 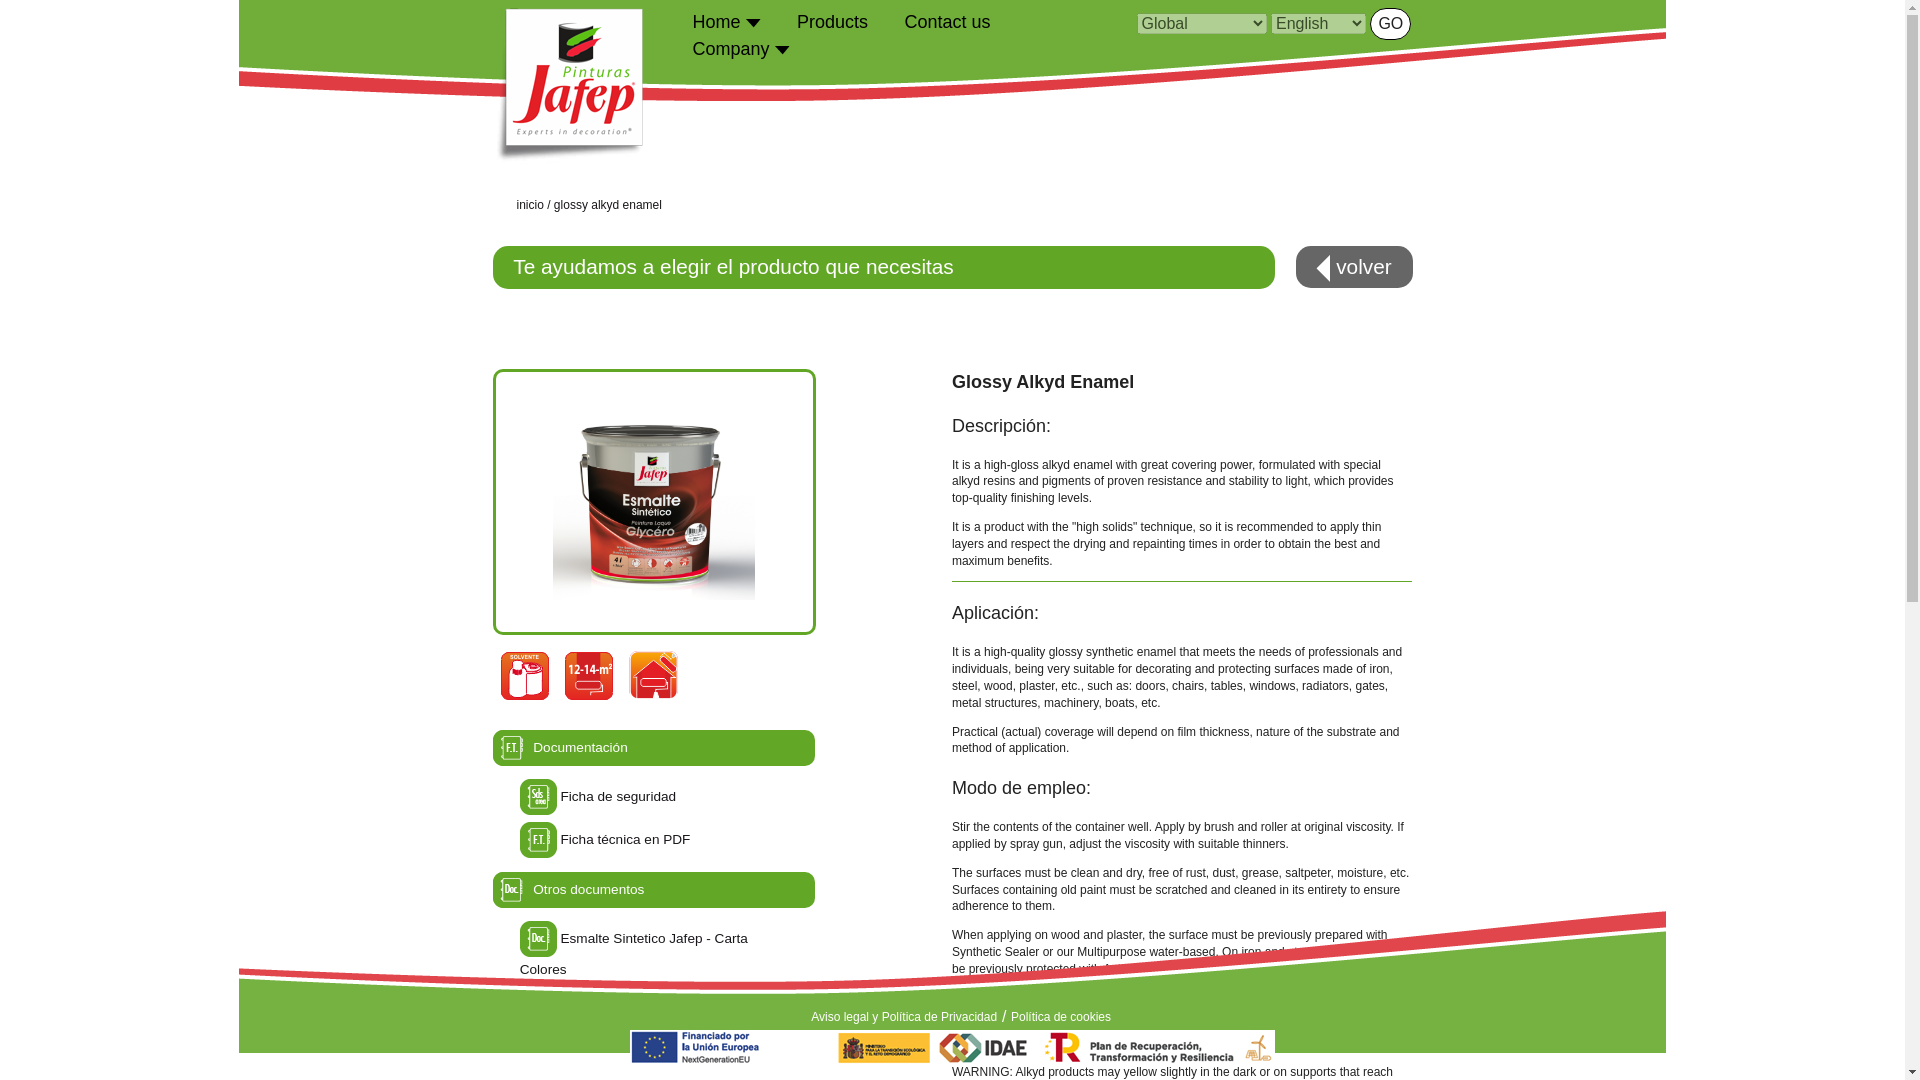 I want to click on 30-Rendimiento 12-14 m2, so click(x=588, y=674).